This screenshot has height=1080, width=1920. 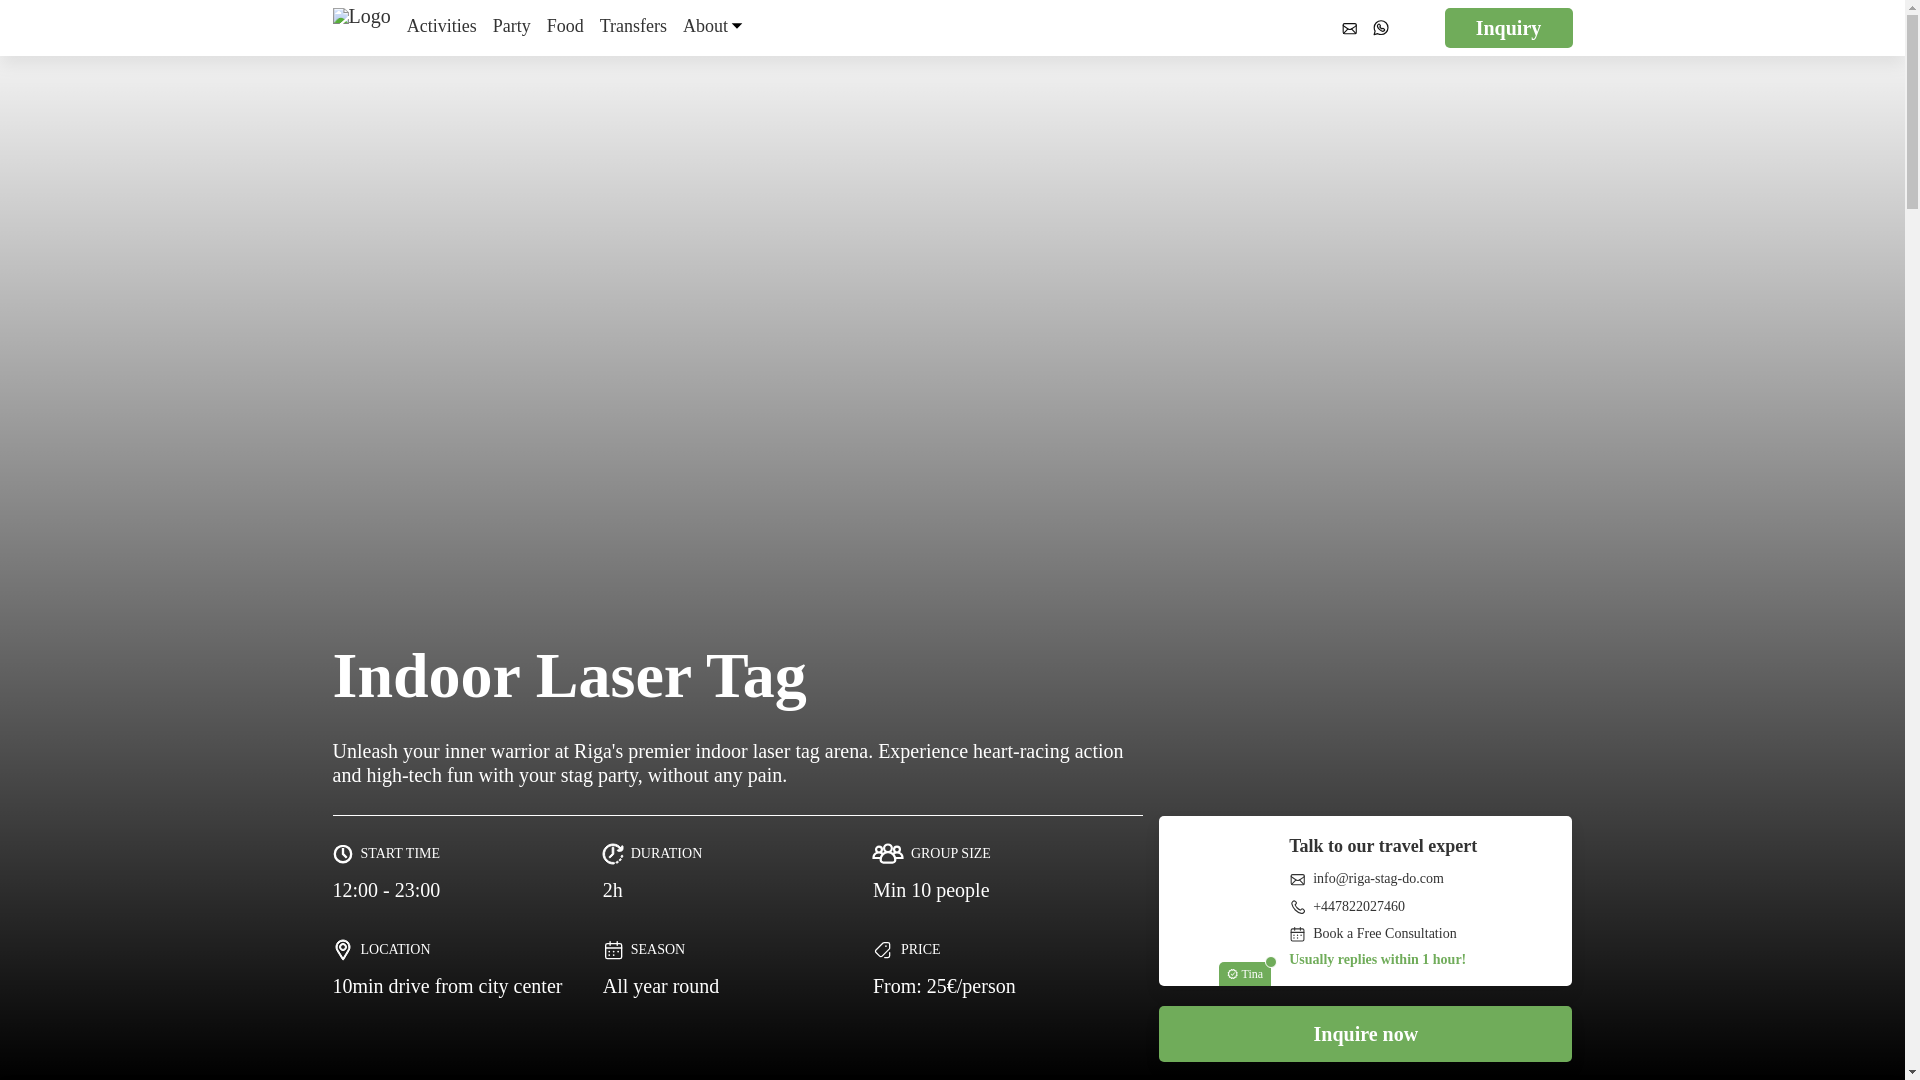 What do you see at coordinates (442, 28) in the screenshot?
I see `Activities` at bounding box center [442, 28].